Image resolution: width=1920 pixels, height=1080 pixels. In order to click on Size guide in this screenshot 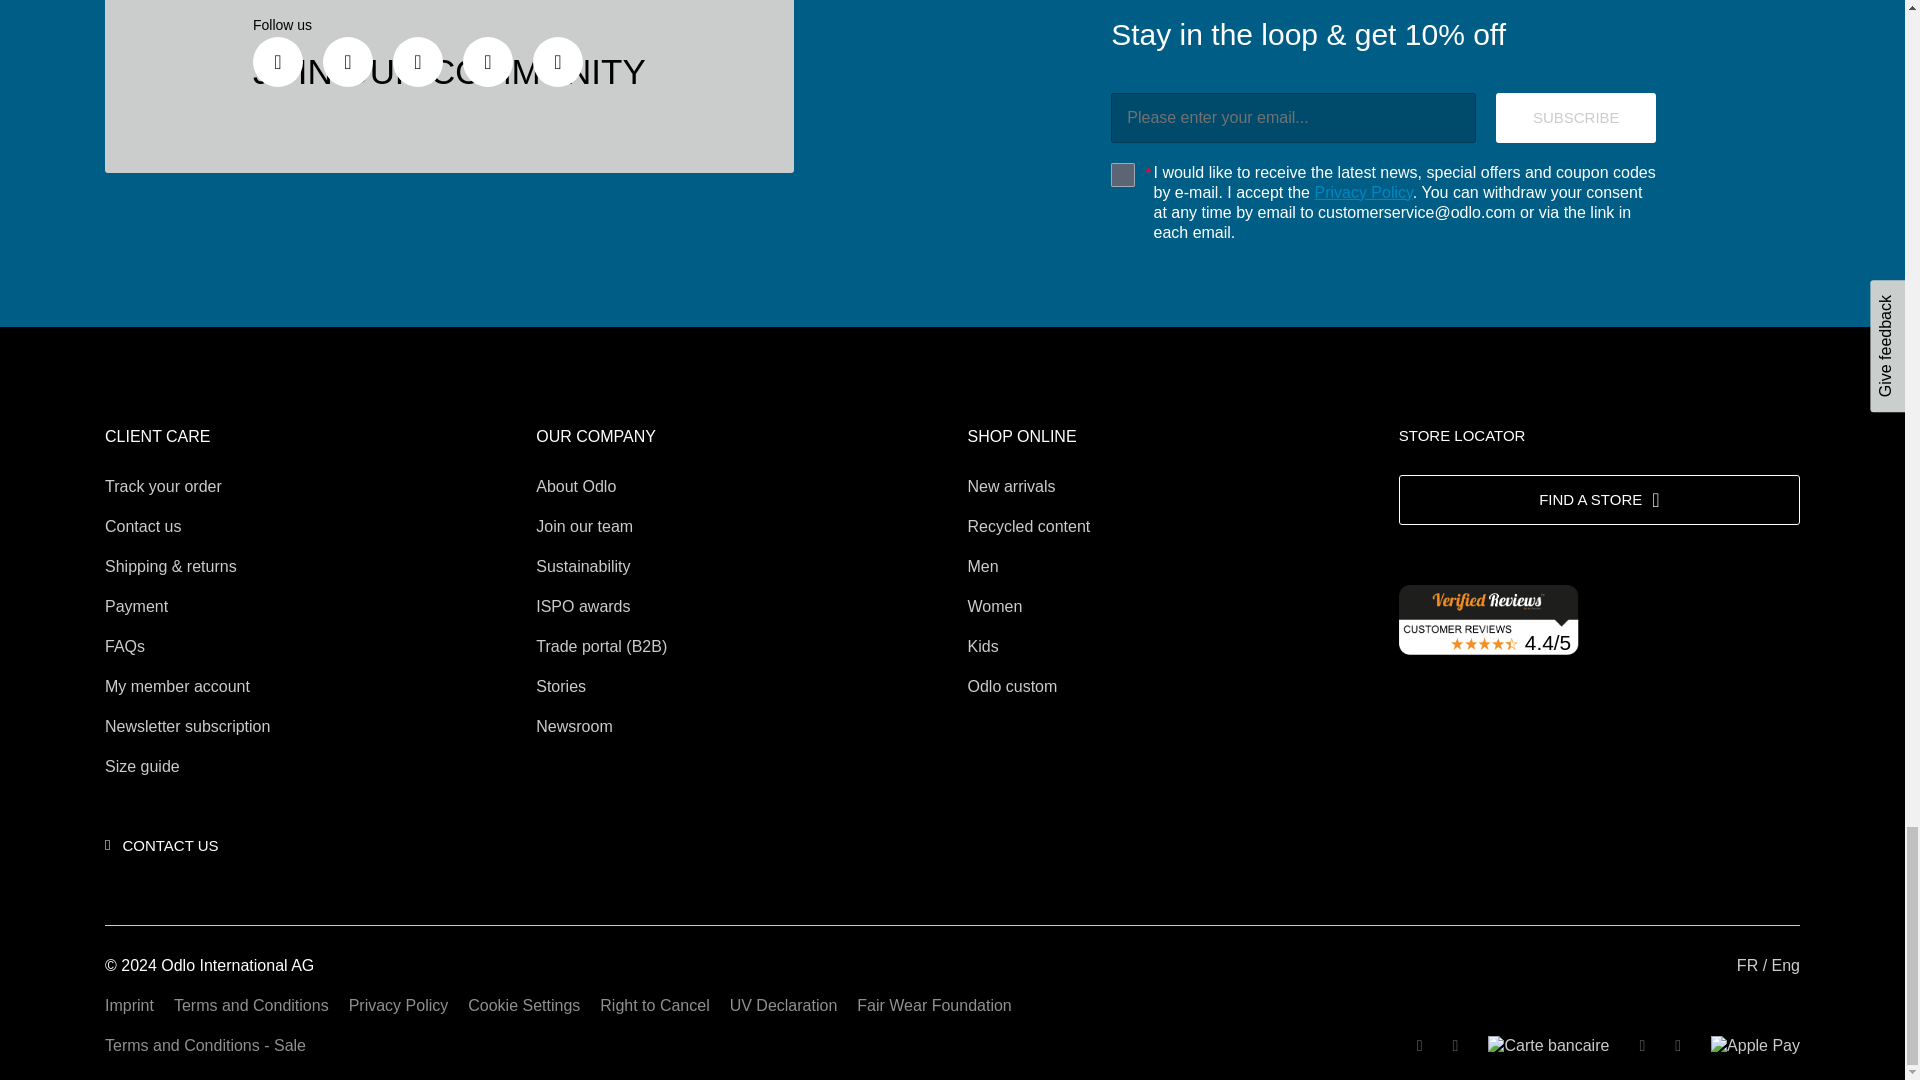, I will do `click(142, 766)`.